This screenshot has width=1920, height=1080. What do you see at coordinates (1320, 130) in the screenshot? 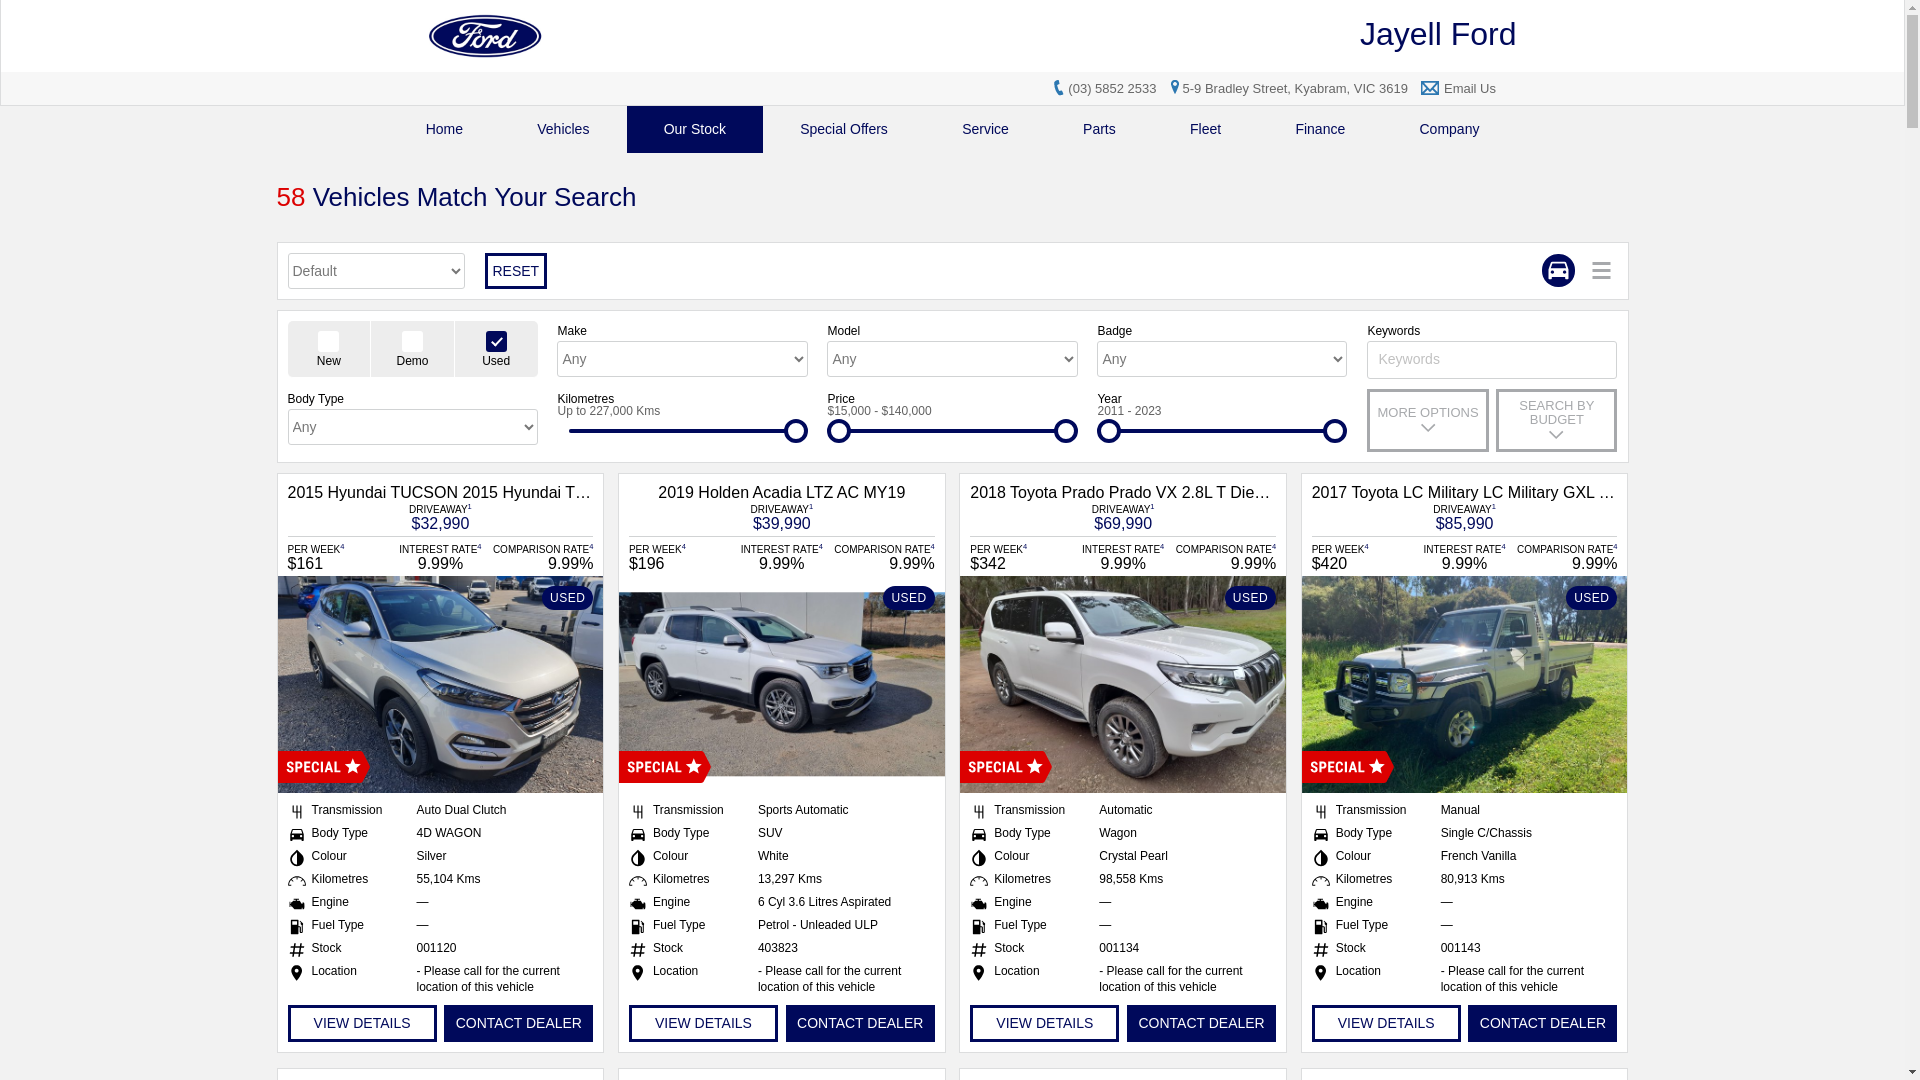
I see `Finance` at bounding box center [1320, 130].